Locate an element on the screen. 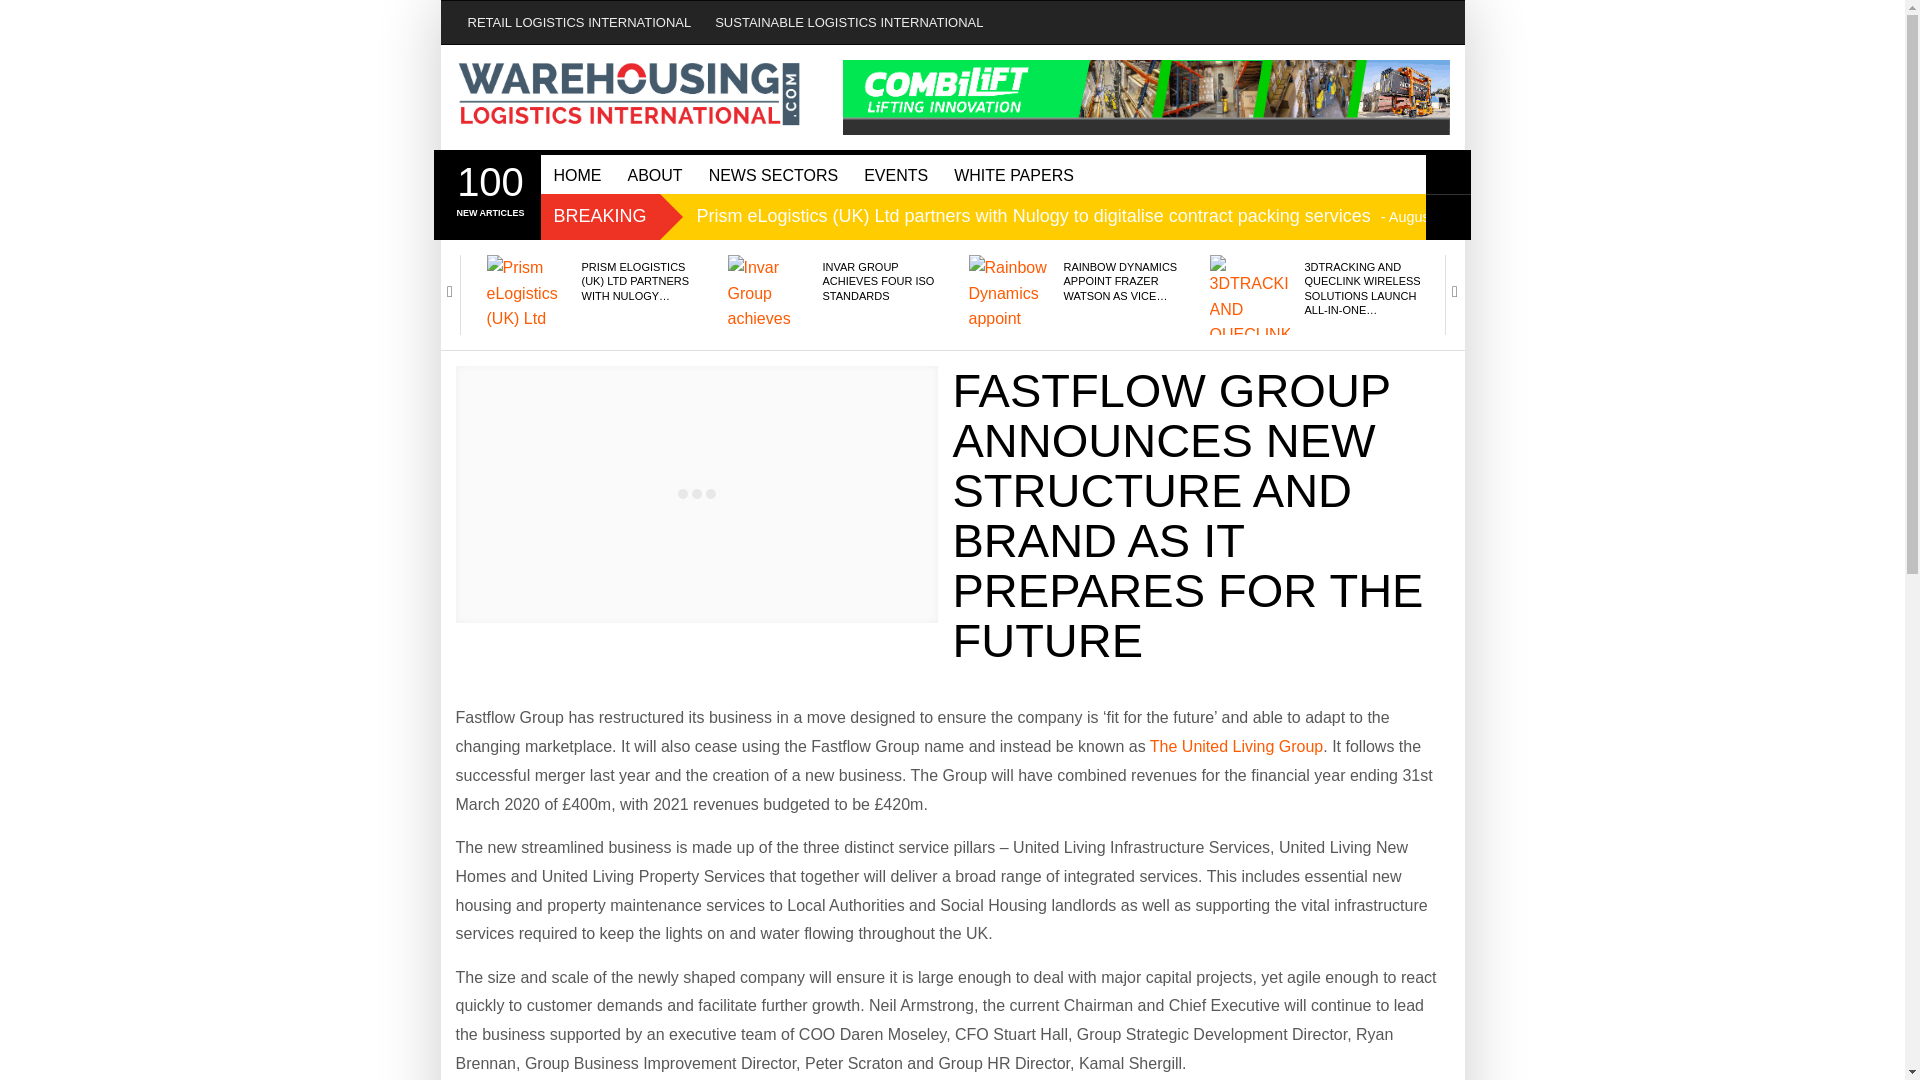 The width and height of the screenshot is (1920, 1080). Warehousing Logistics International is located at coordinates (630, 94).